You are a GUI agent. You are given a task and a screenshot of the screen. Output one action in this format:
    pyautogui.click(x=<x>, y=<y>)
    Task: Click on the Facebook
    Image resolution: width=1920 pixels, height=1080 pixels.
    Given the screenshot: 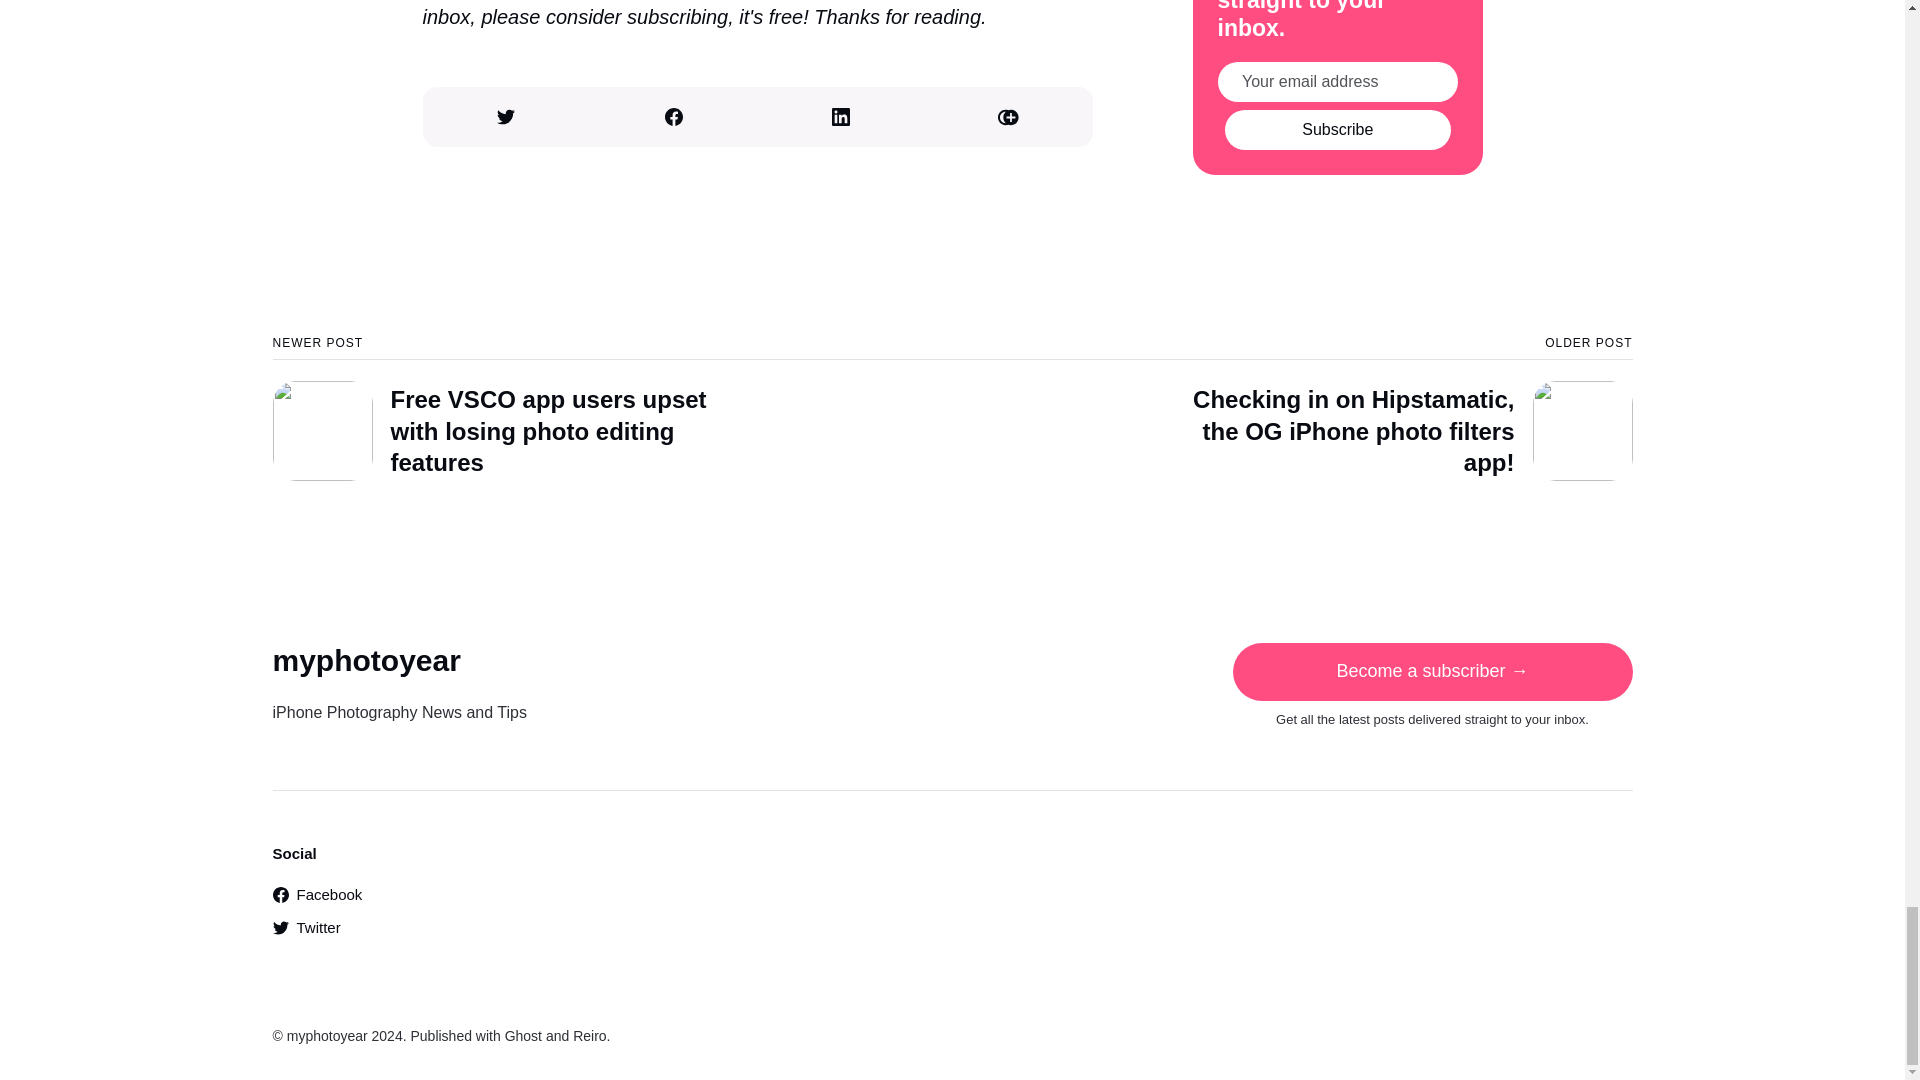 What is the action you would take?
    pyautogui.click(x=317, y=894)
    